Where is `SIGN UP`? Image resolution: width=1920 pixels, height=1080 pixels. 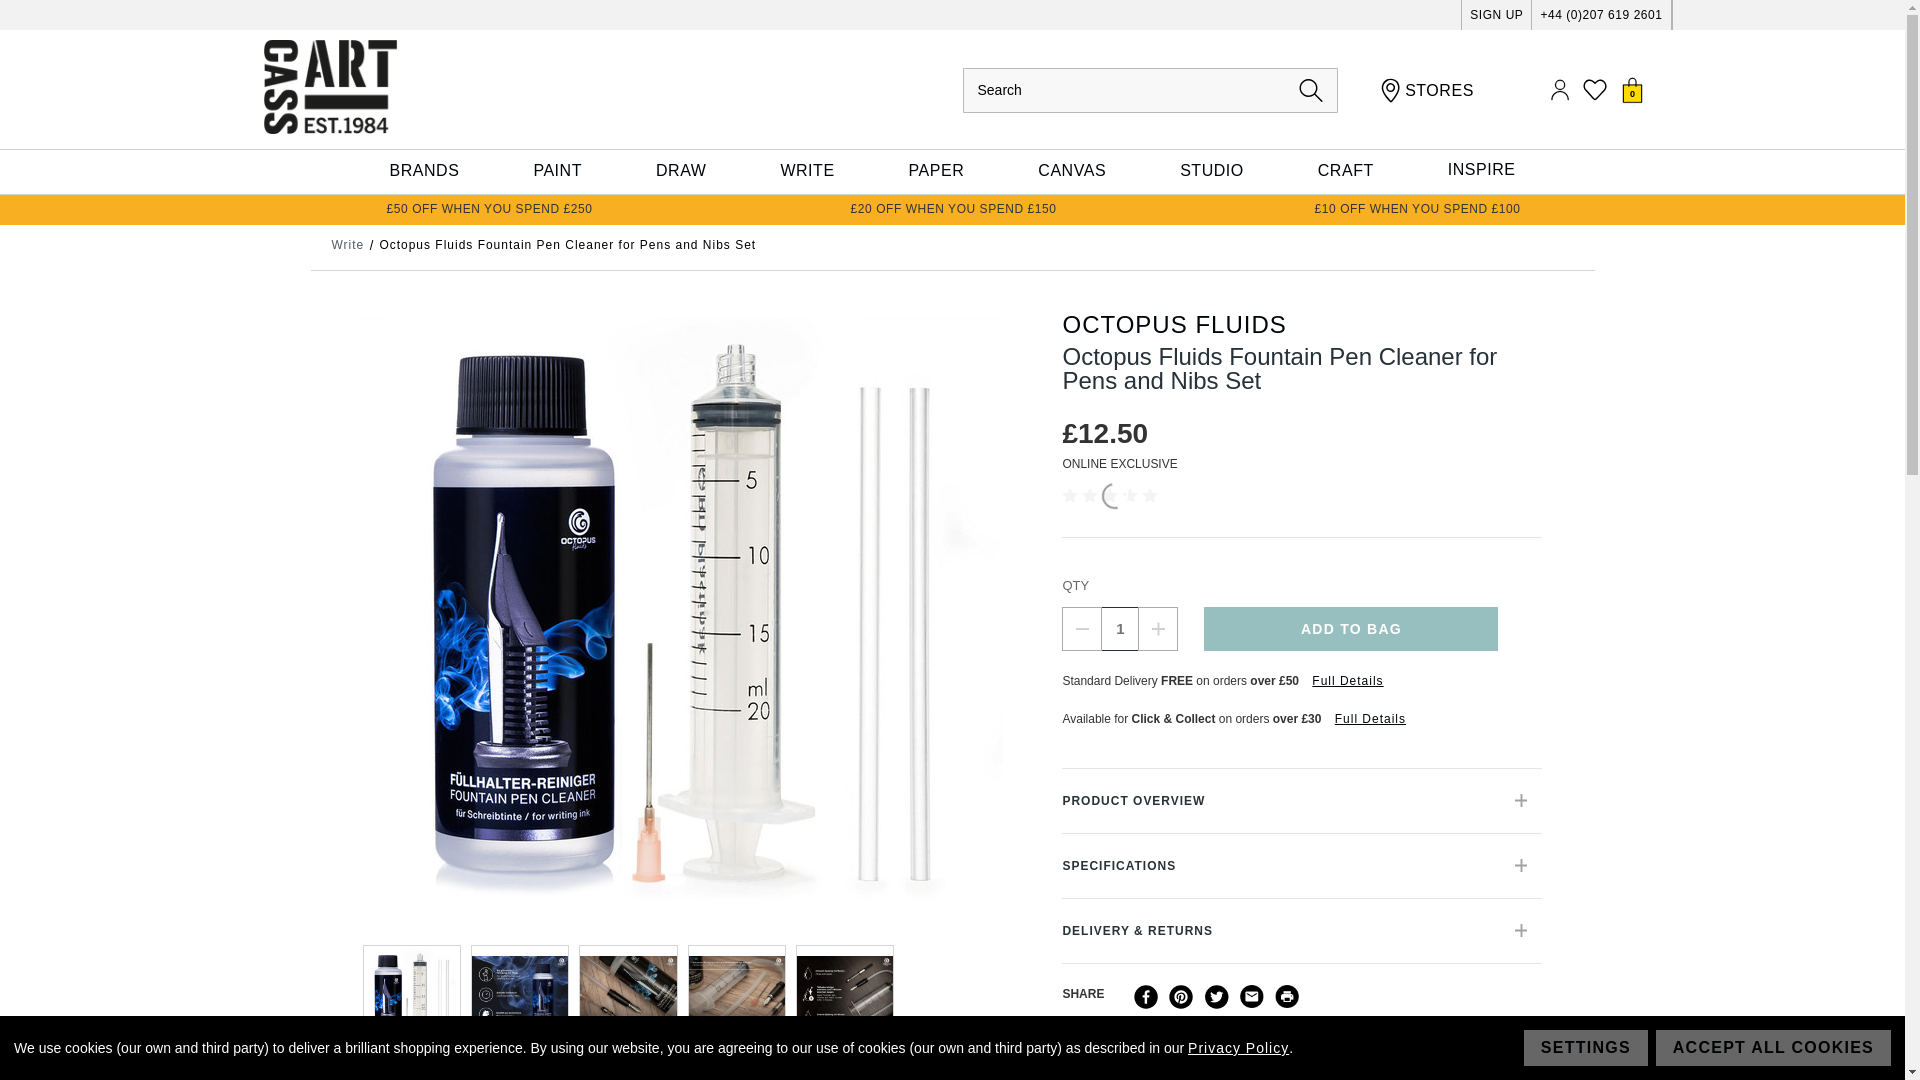 SIGN UP is located at coordinates (1496, 15).